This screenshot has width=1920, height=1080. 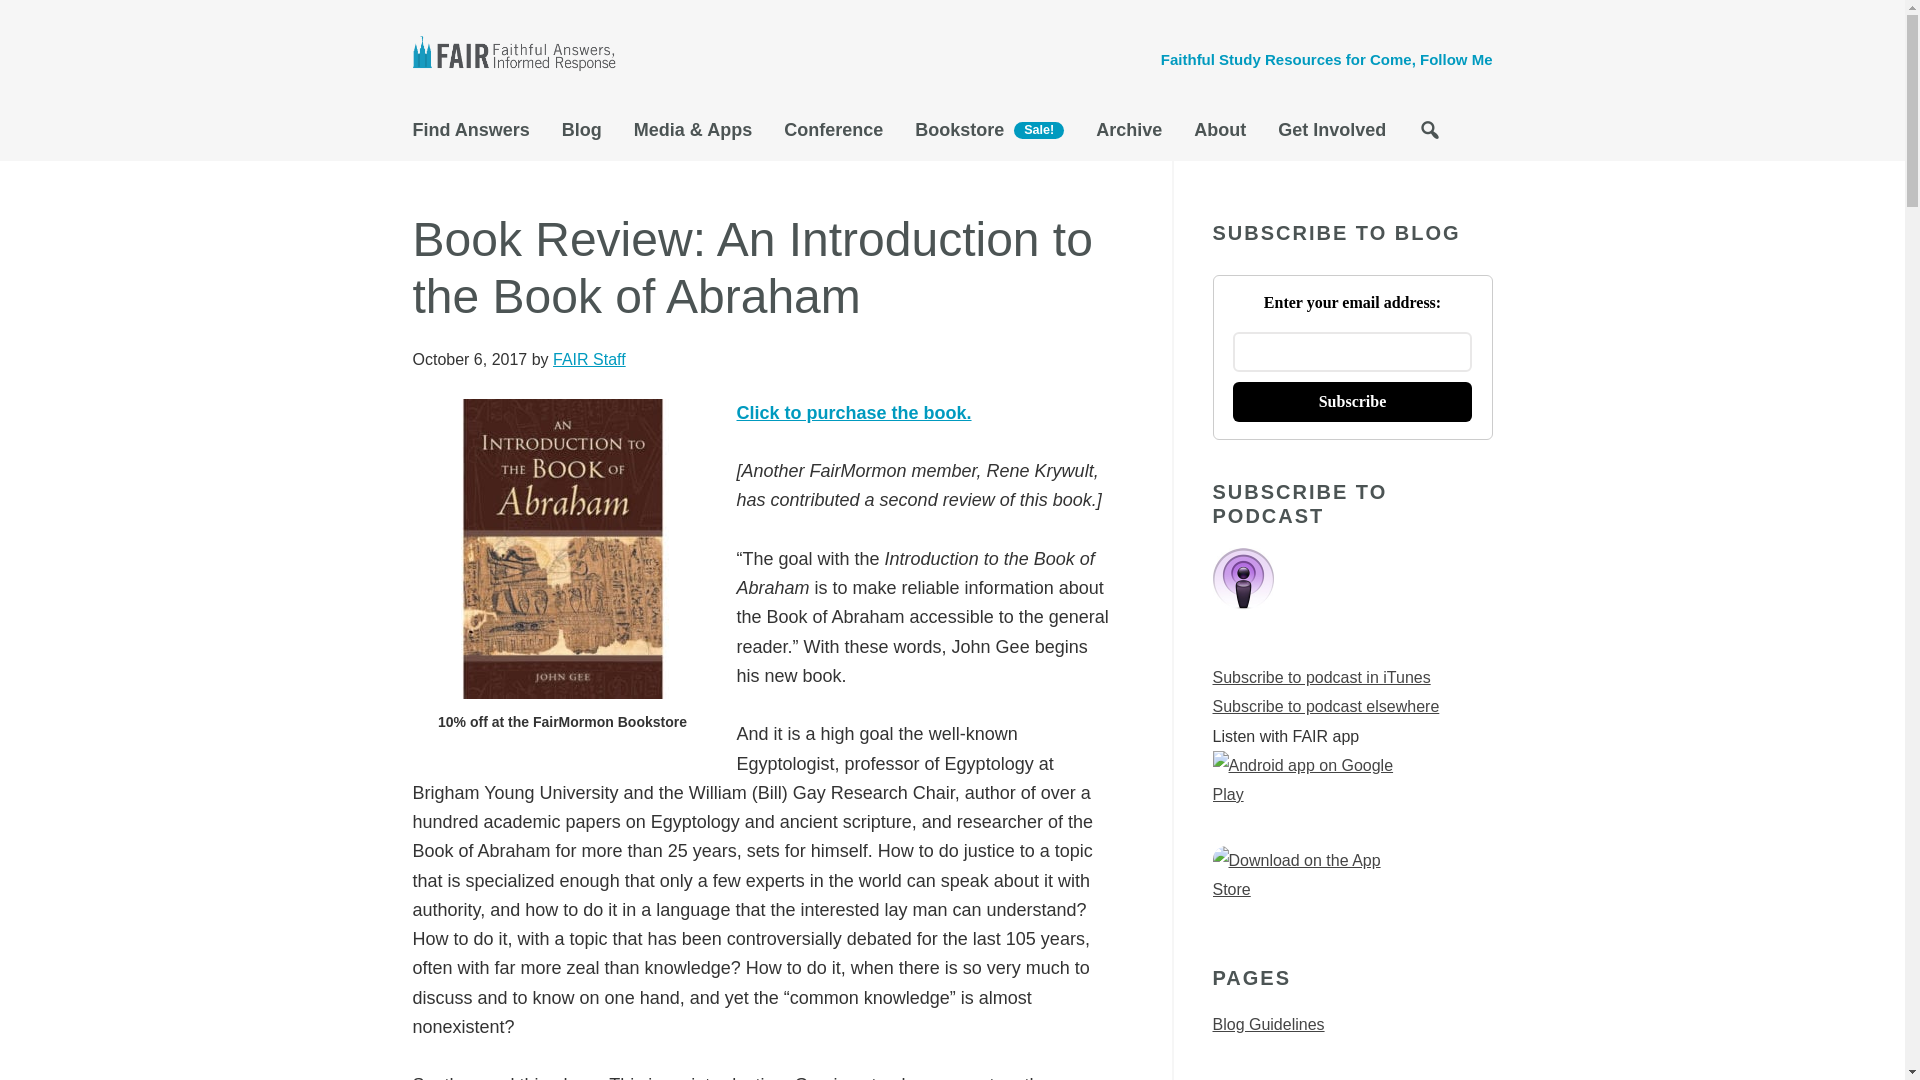 What do you see at coordinates (1352, 402) in the screenshot?
I see `Subscribe` at bounding box center [1352, 402].